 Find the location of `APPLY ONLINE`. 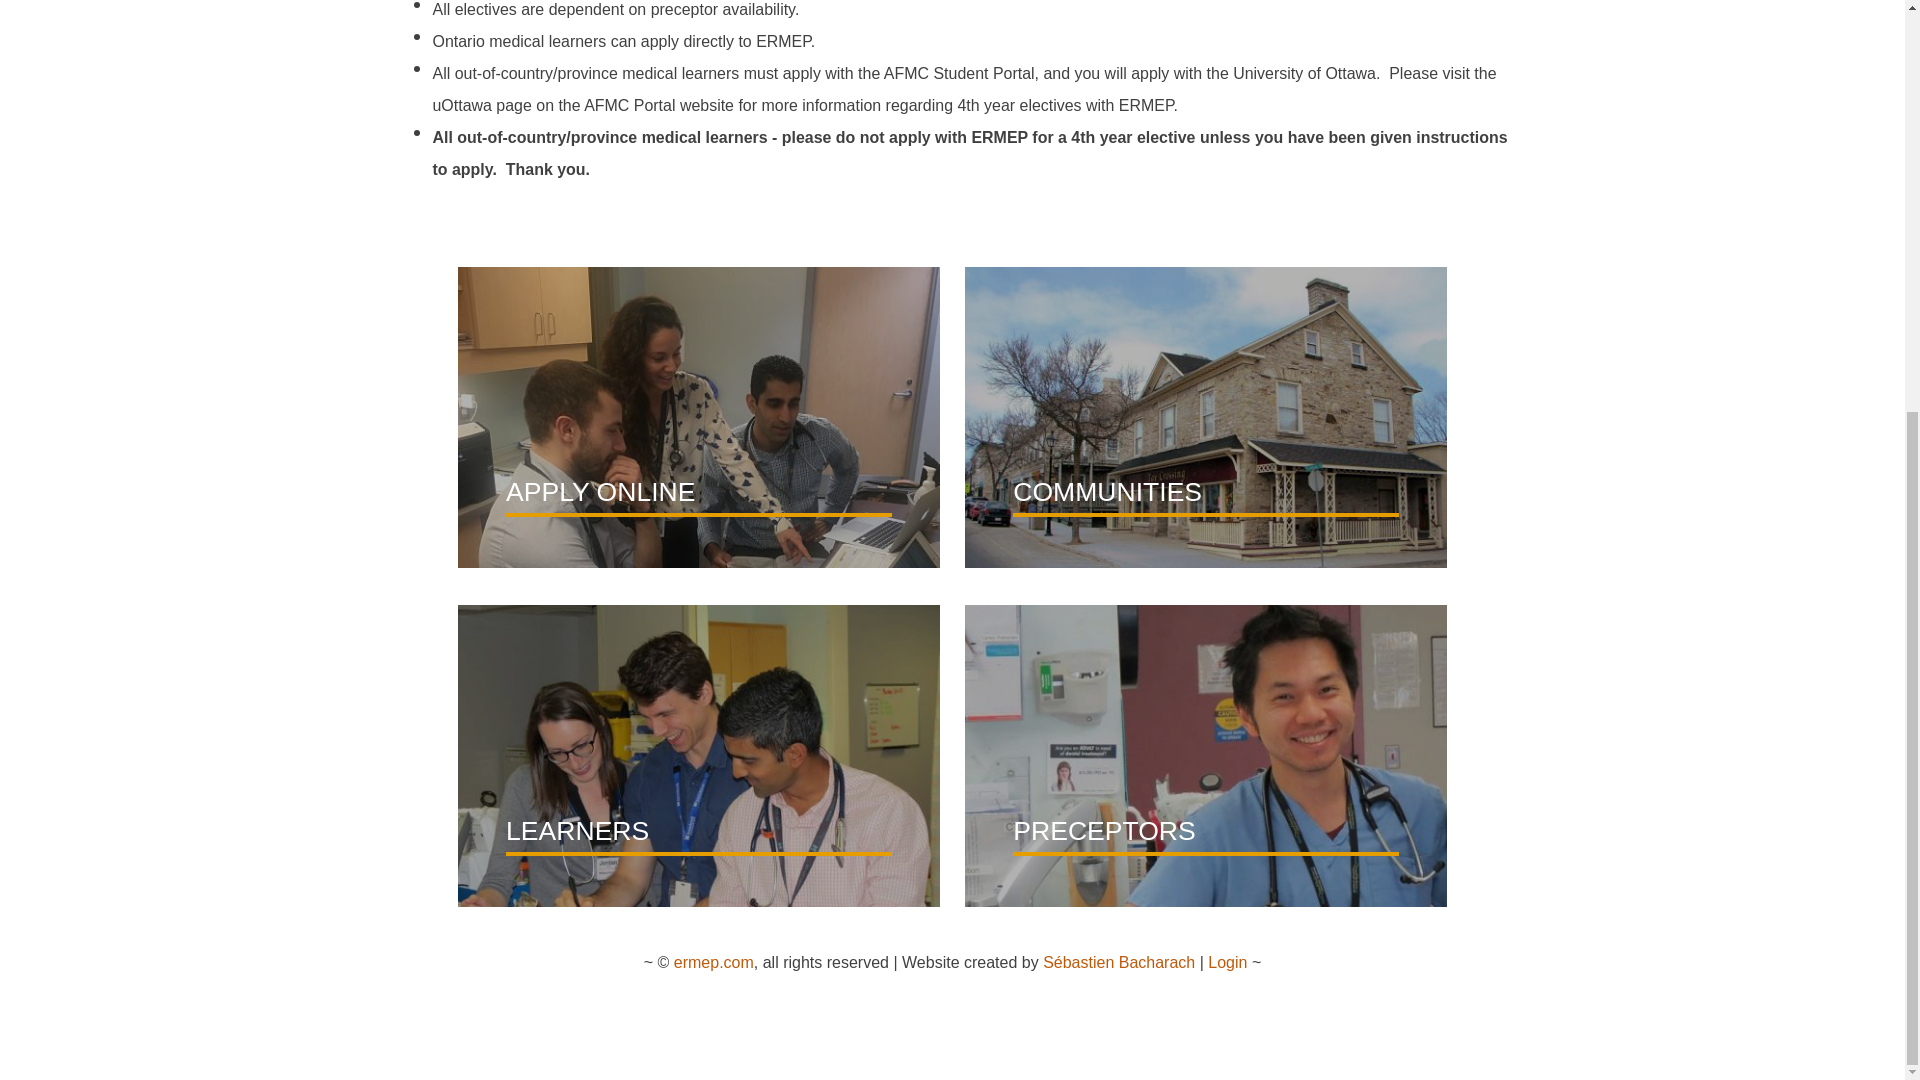

APPLY ONLINE is located at coordinates (699, 647).